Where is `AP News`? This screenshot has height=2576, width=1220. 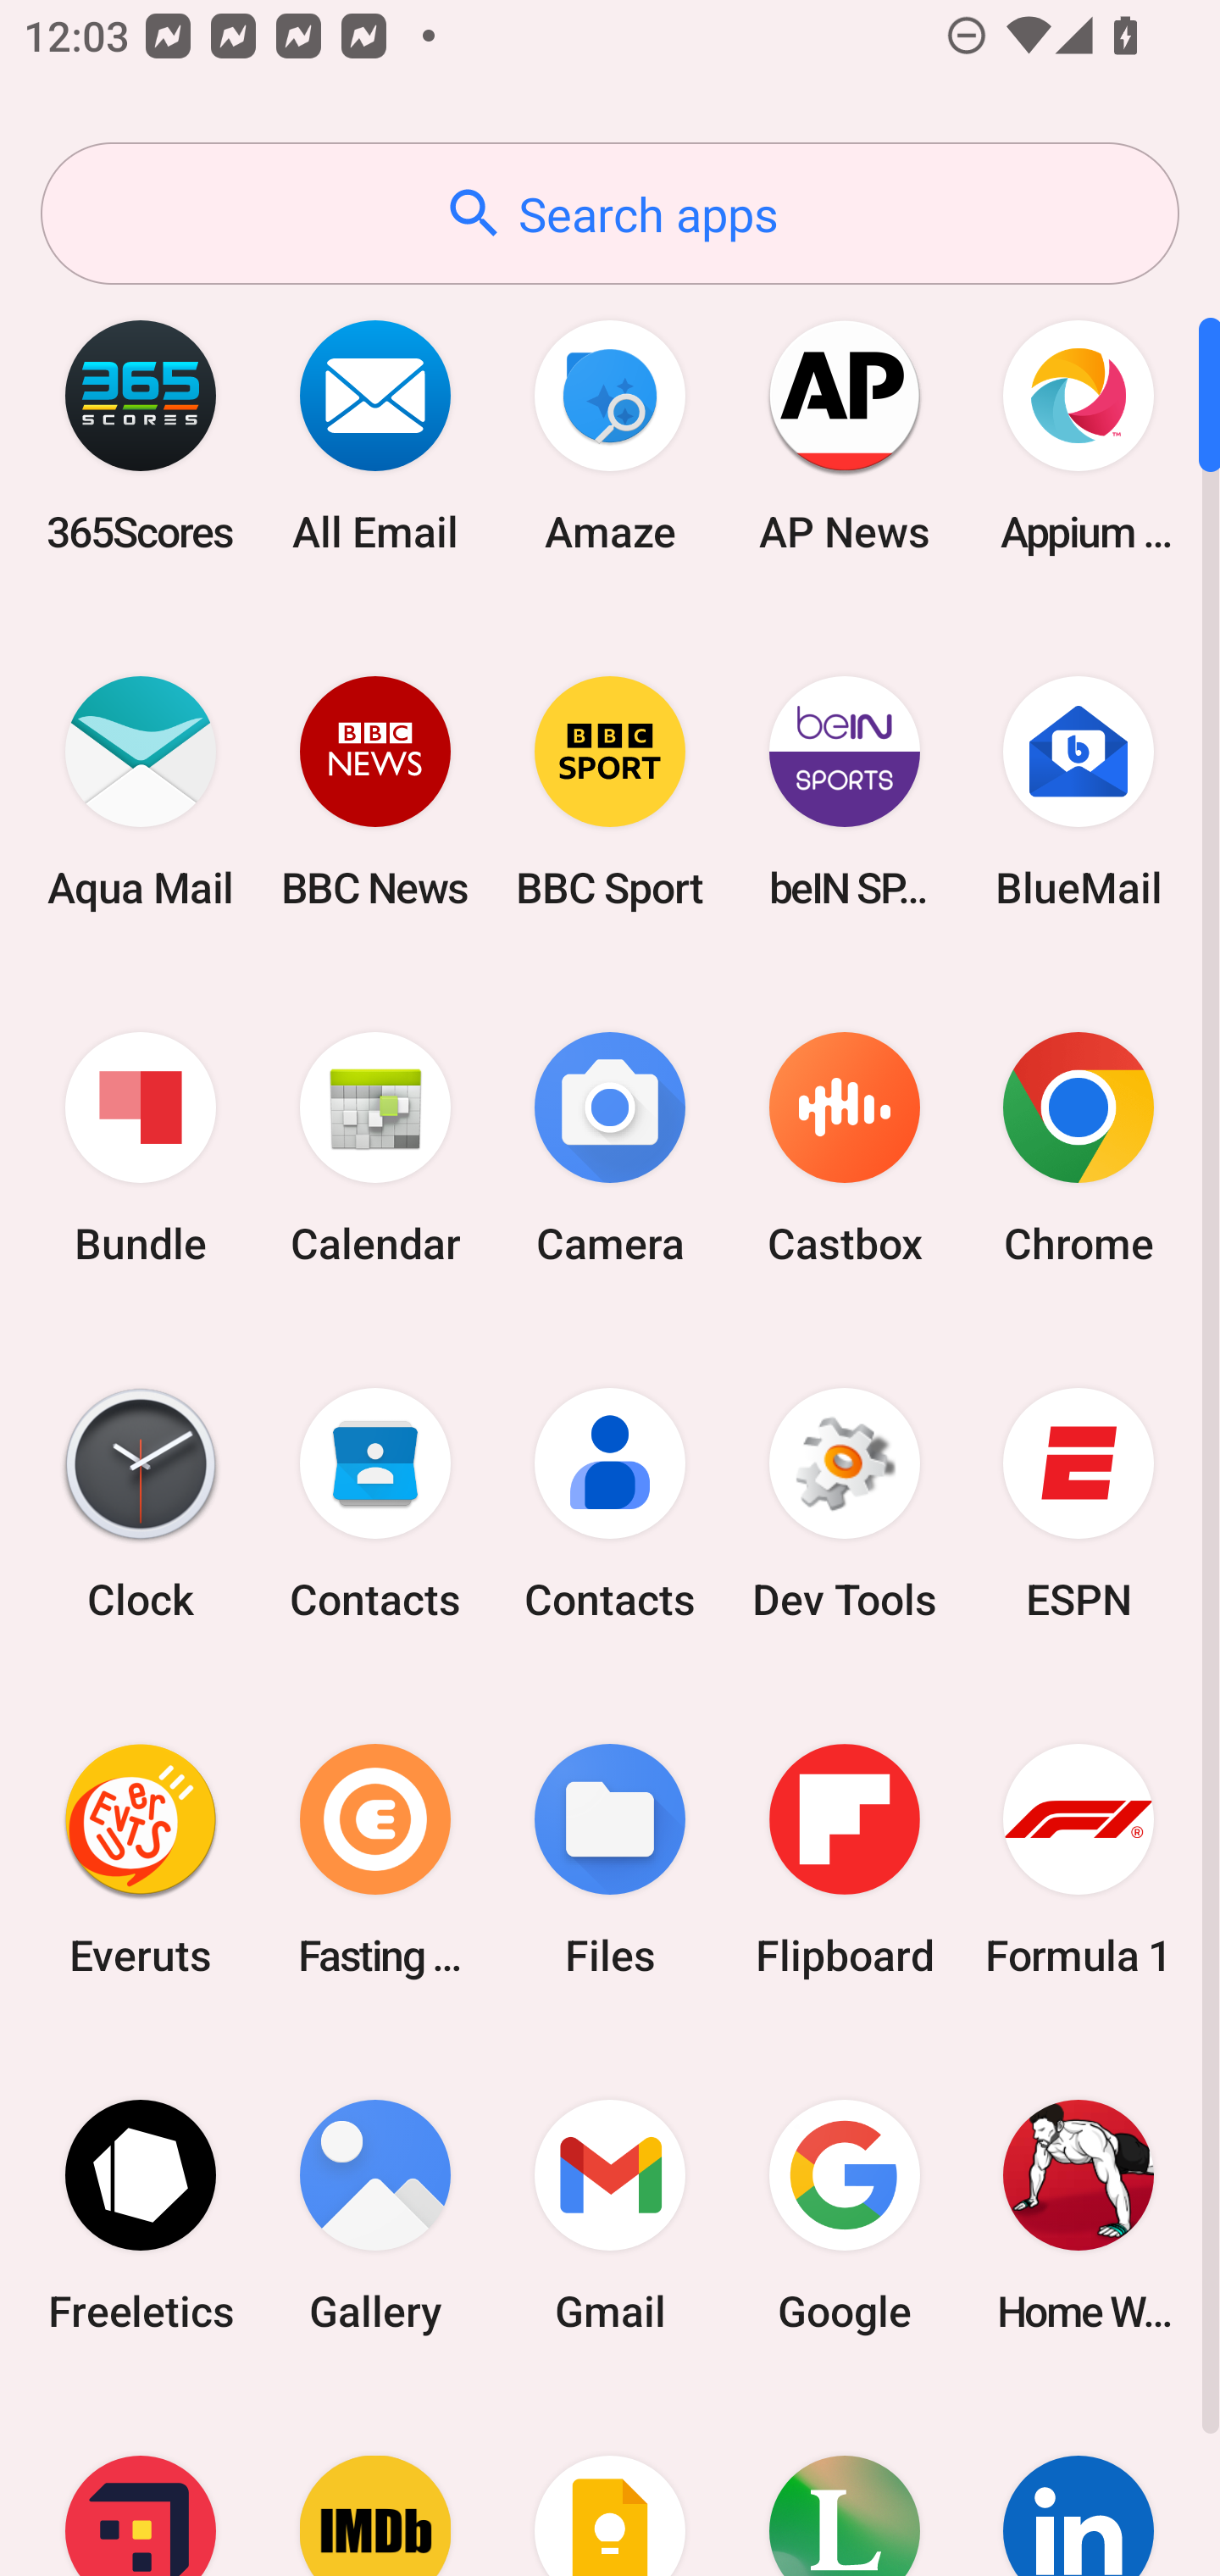
AP News is located at coordinates (844, 436).